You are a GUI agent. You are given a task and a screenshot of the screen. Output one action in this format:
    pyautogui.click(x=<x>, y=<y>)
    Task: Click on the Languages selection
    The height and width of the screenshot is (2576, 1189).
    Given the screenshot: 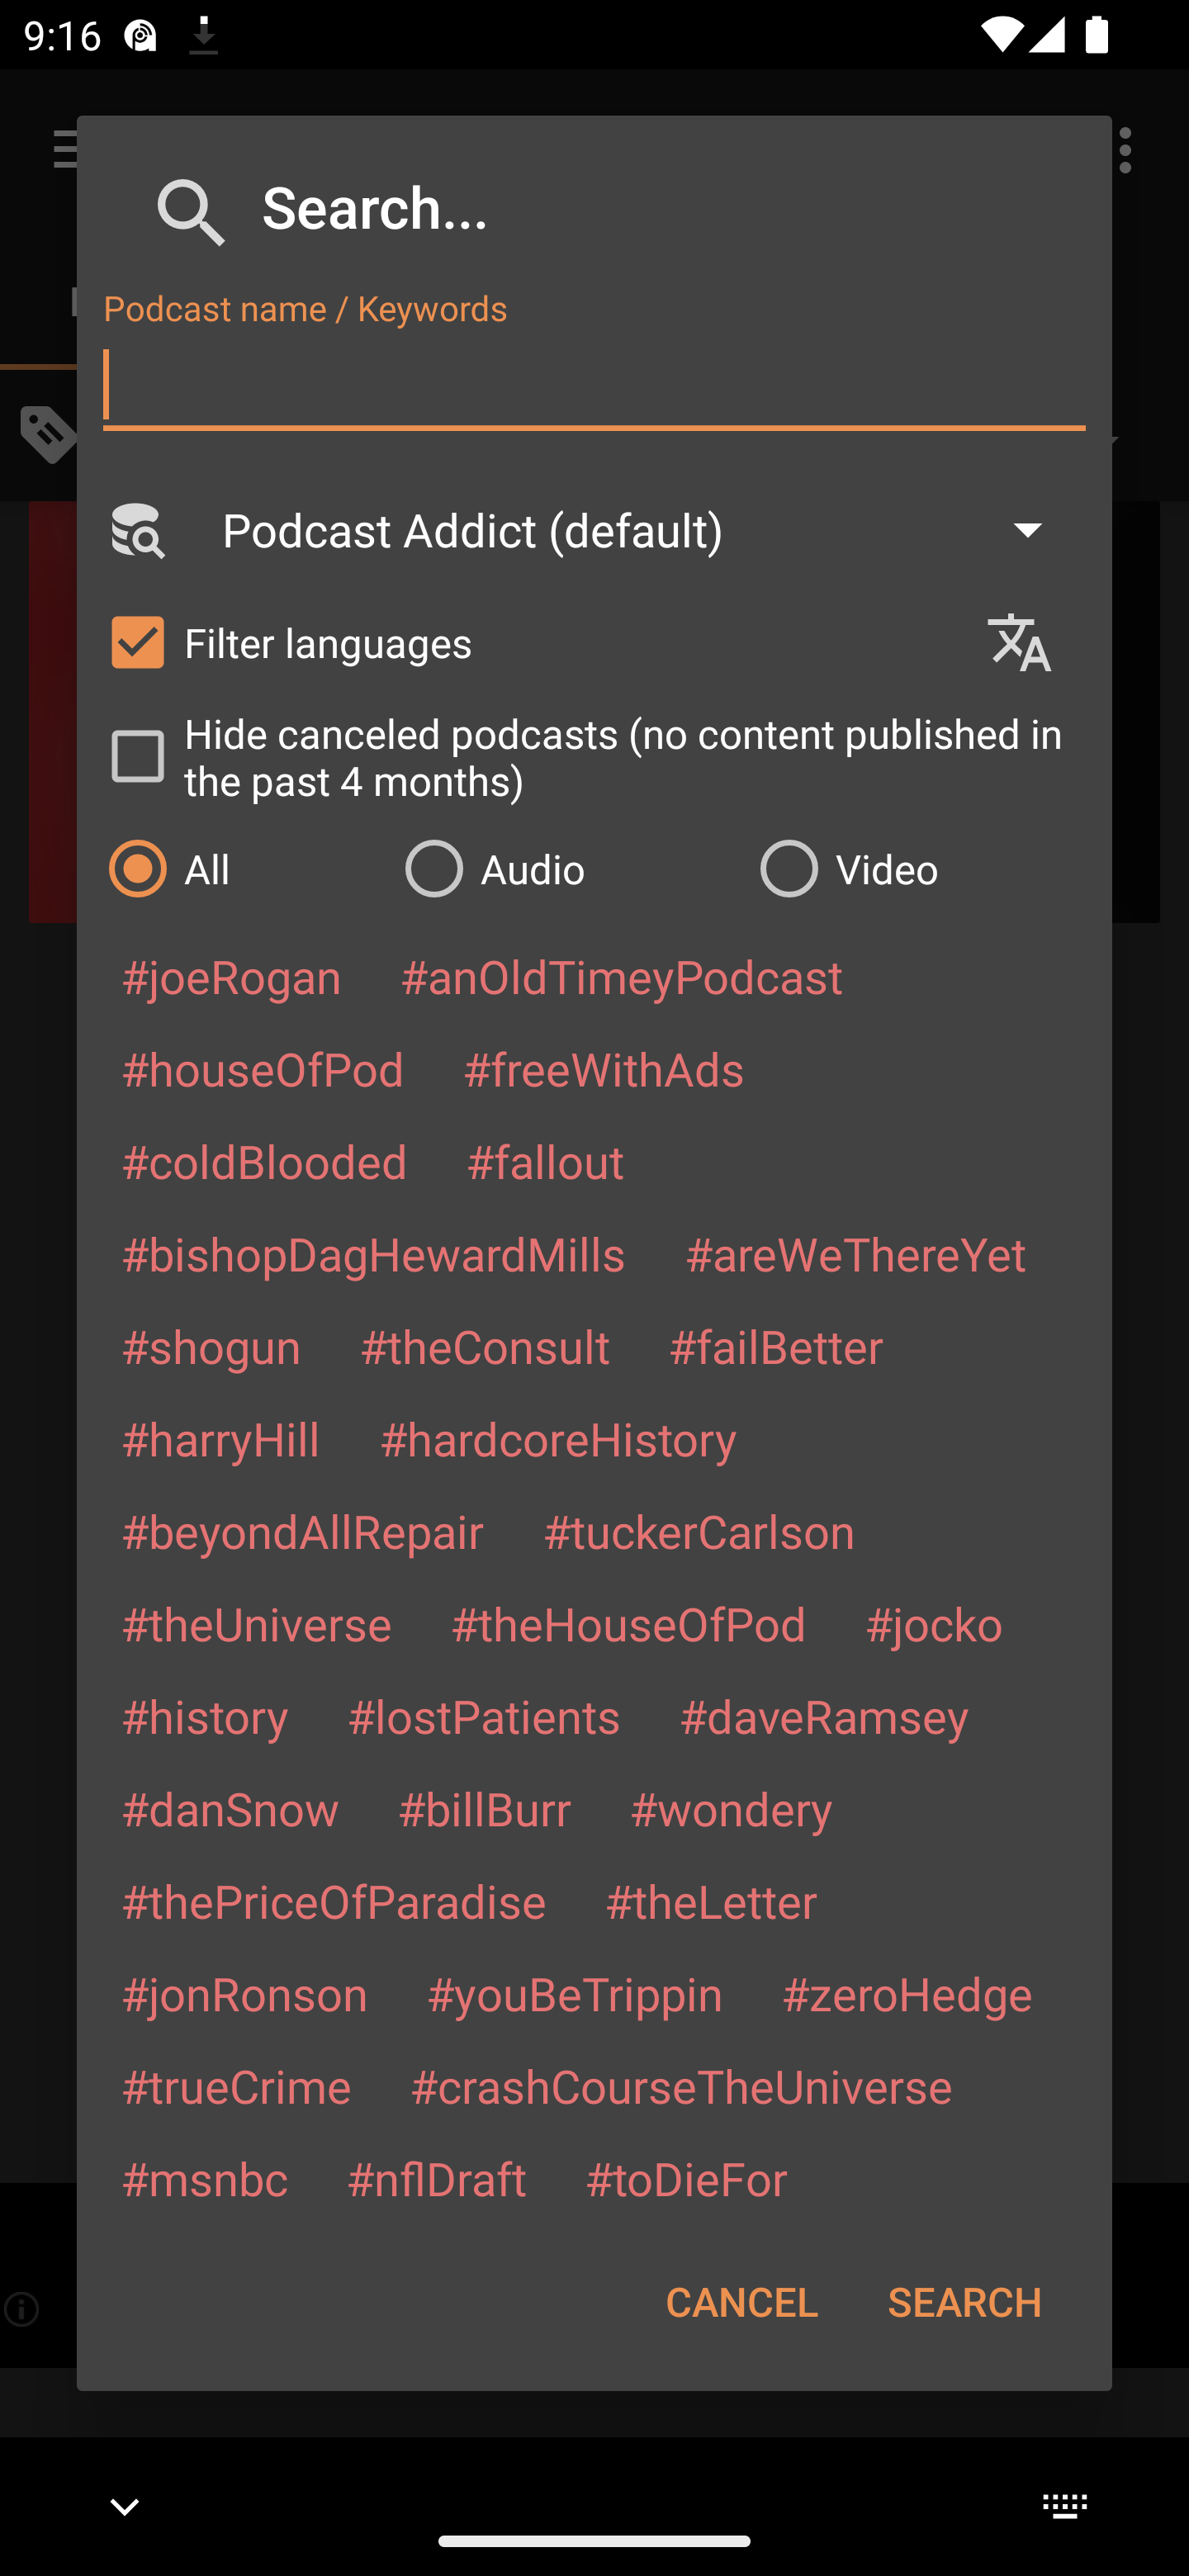 What is the action you would take?
    pyautogui.click(x=1034, y=642)
    